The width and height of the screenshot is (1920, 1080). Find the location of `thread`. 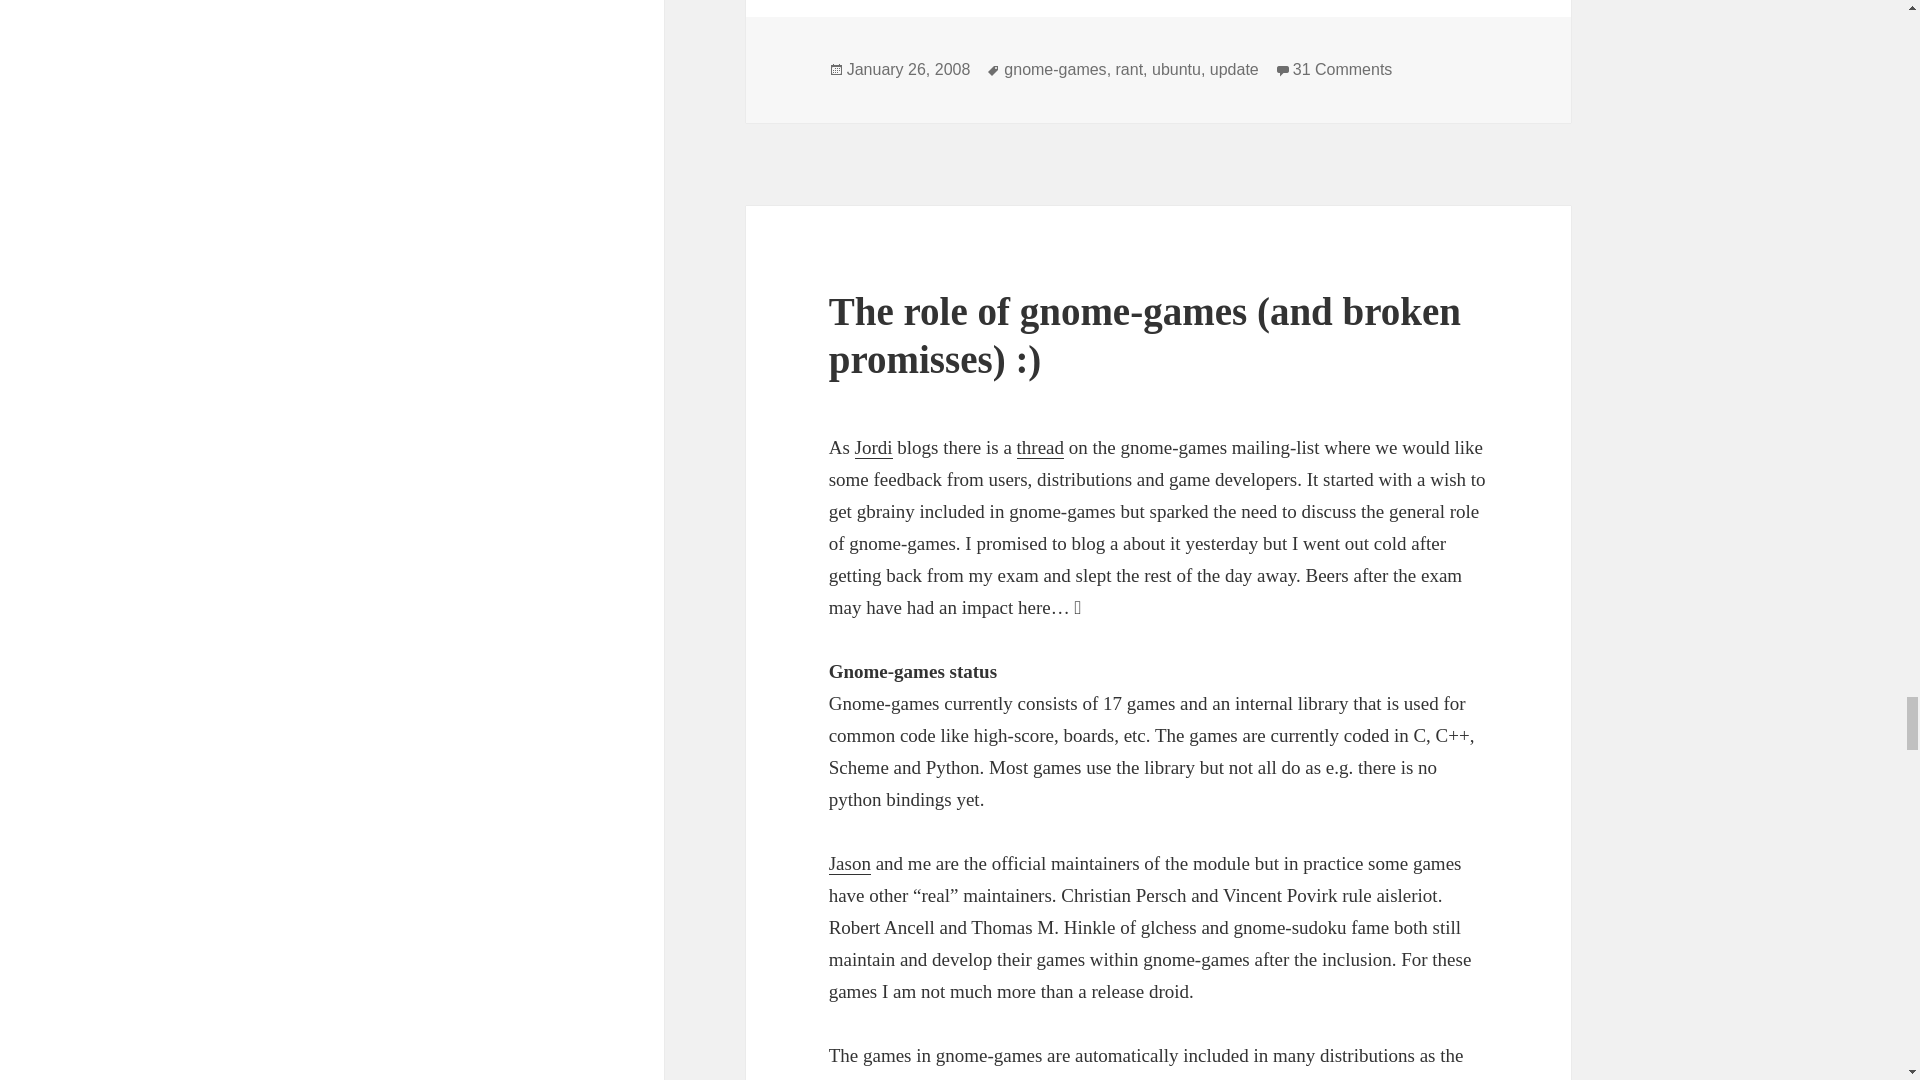

thread is located at coordinates (1054, 69).